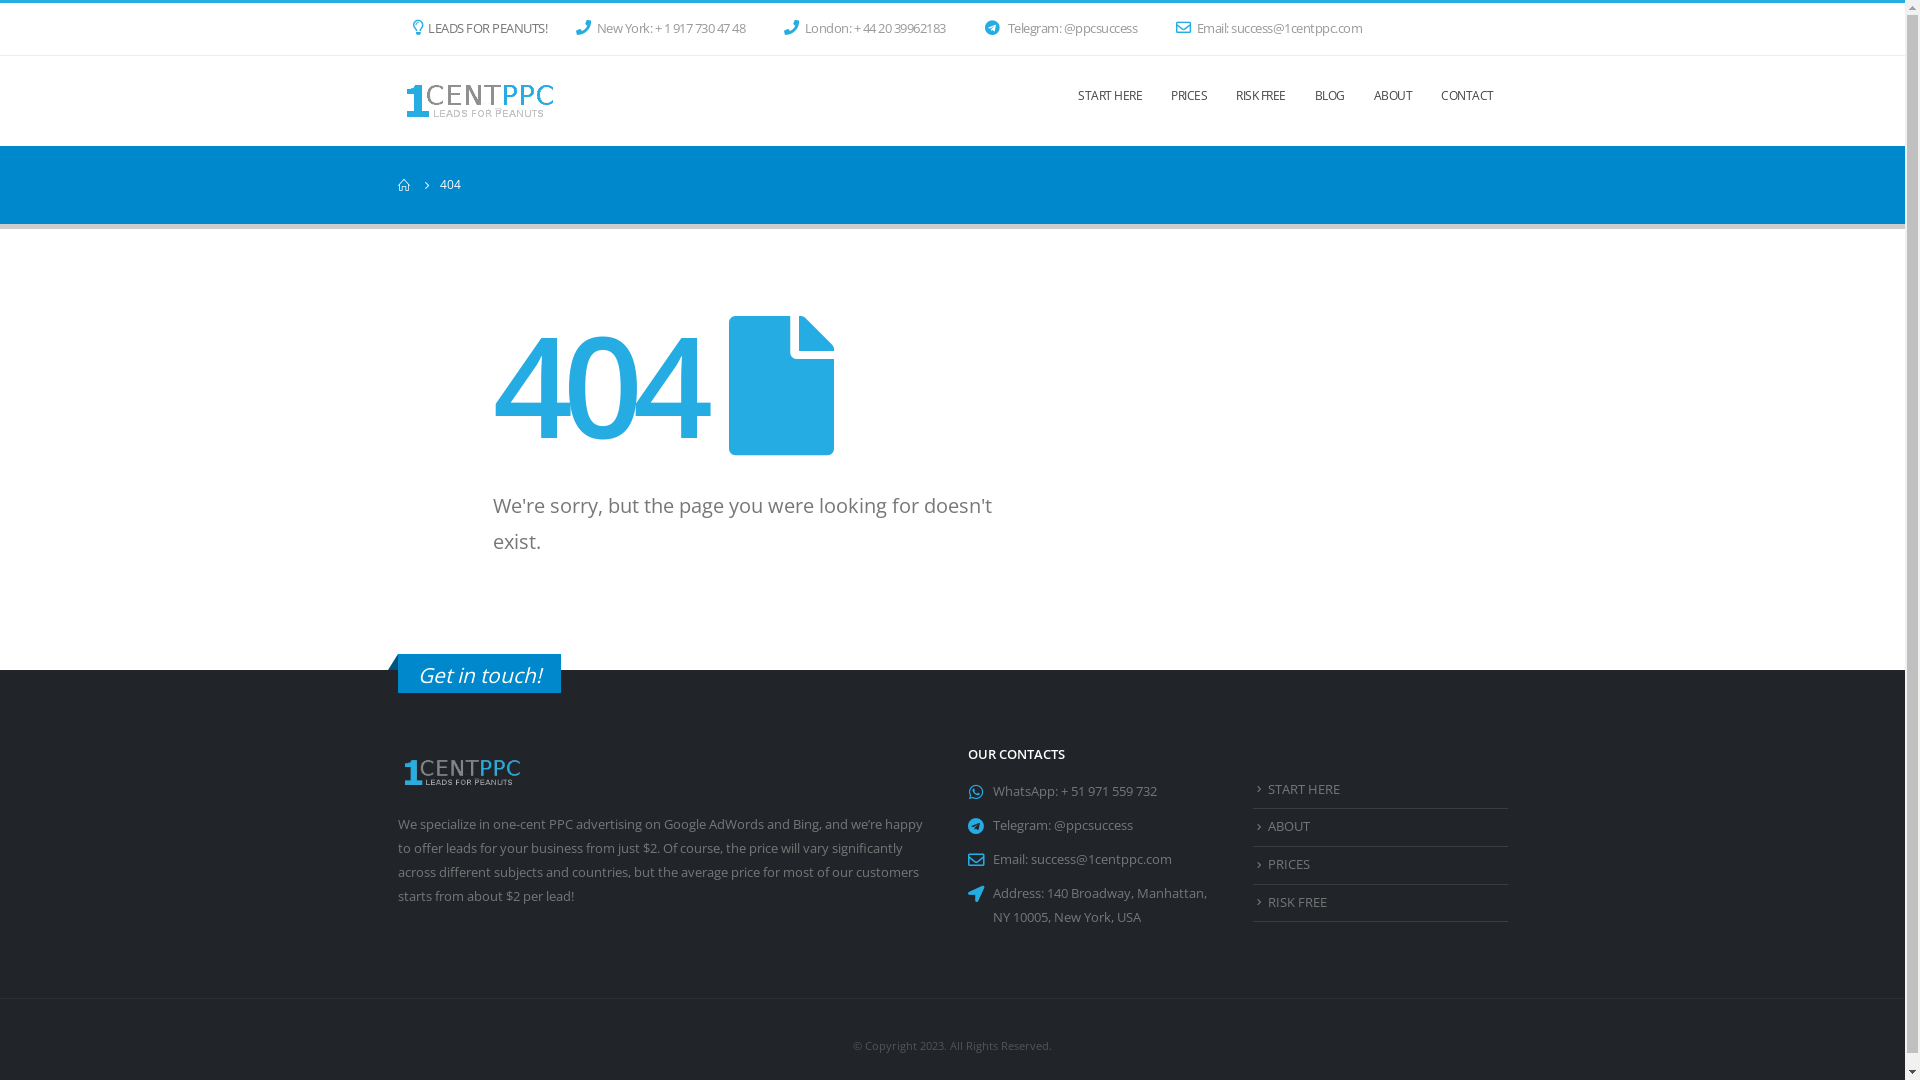 The image size is (1920, 1080). I want to click on CONTACT, so click(1468, 101).